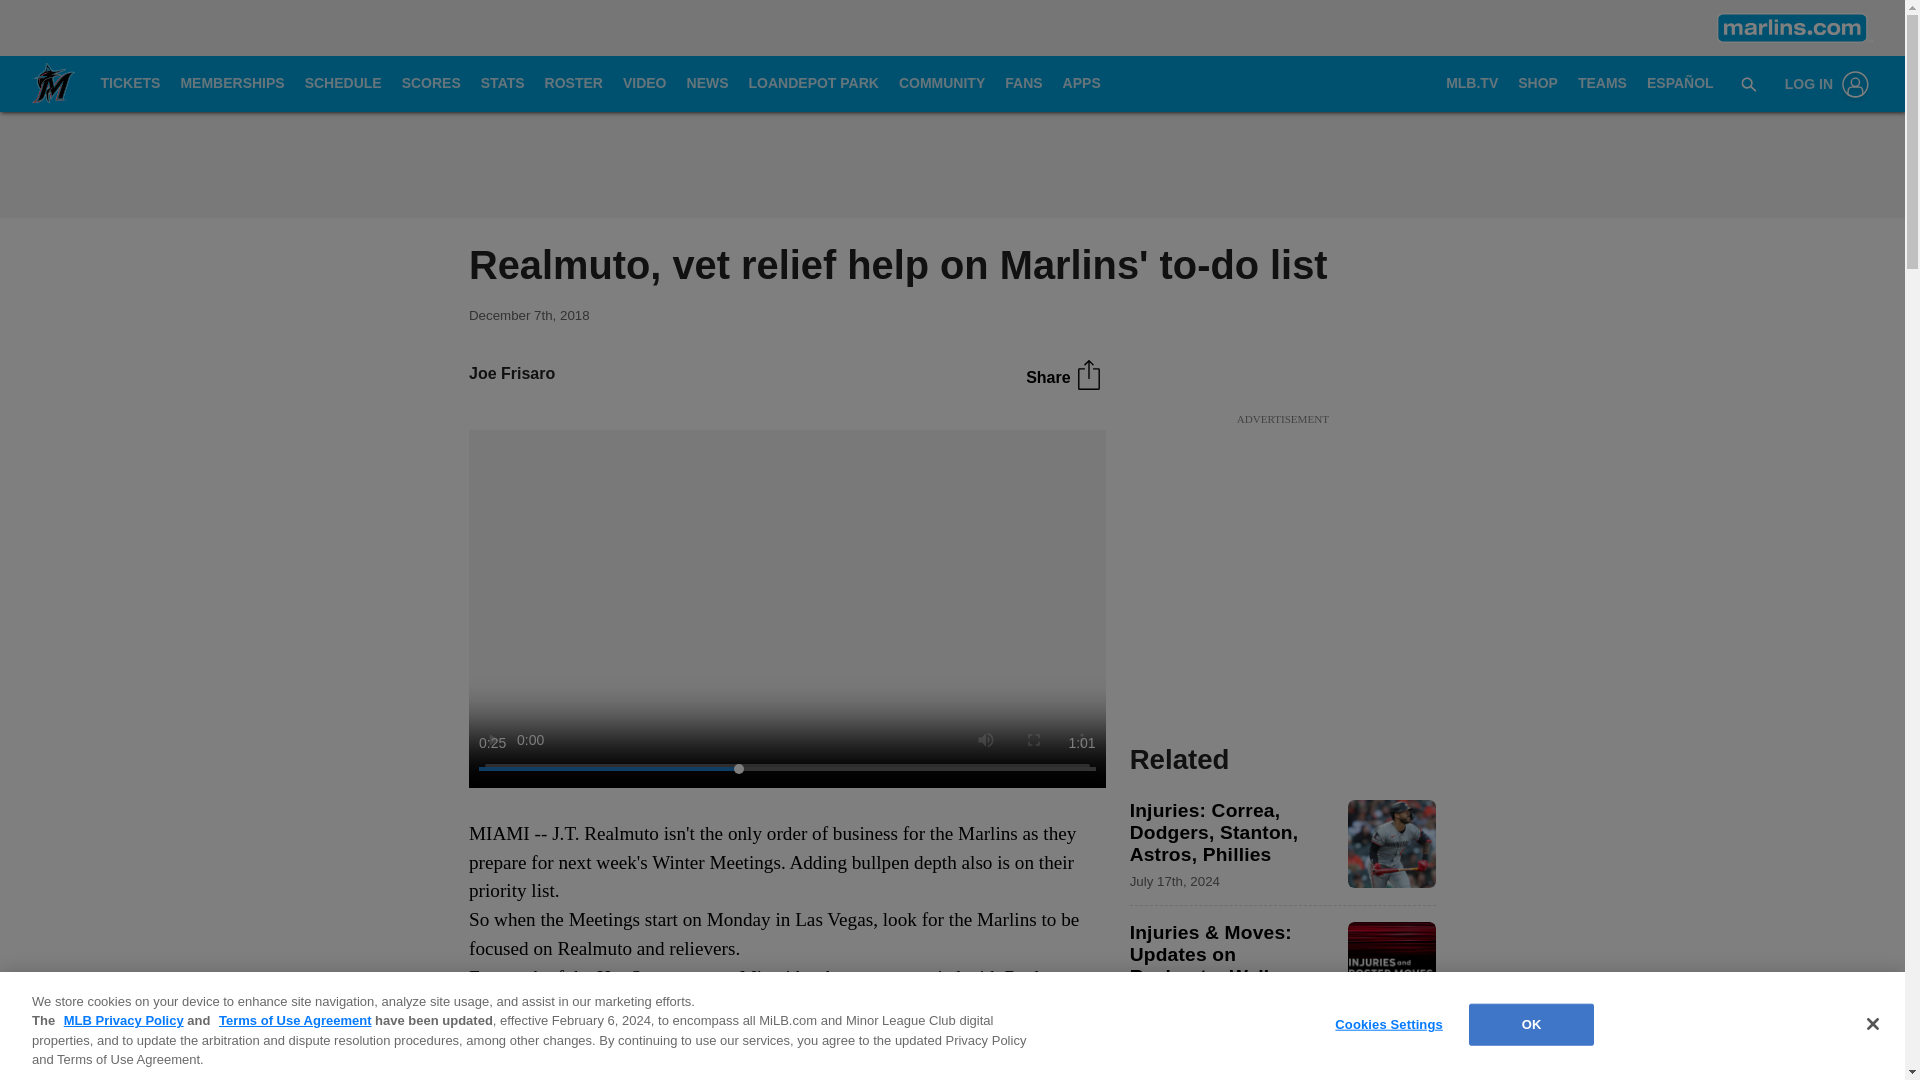 The width and height of the screenshot is (1920, 1080). What do you see at coordinates (1282, 554) in the screenshot?
I see `3rd party ad content` at bounding box center [1282, 554].